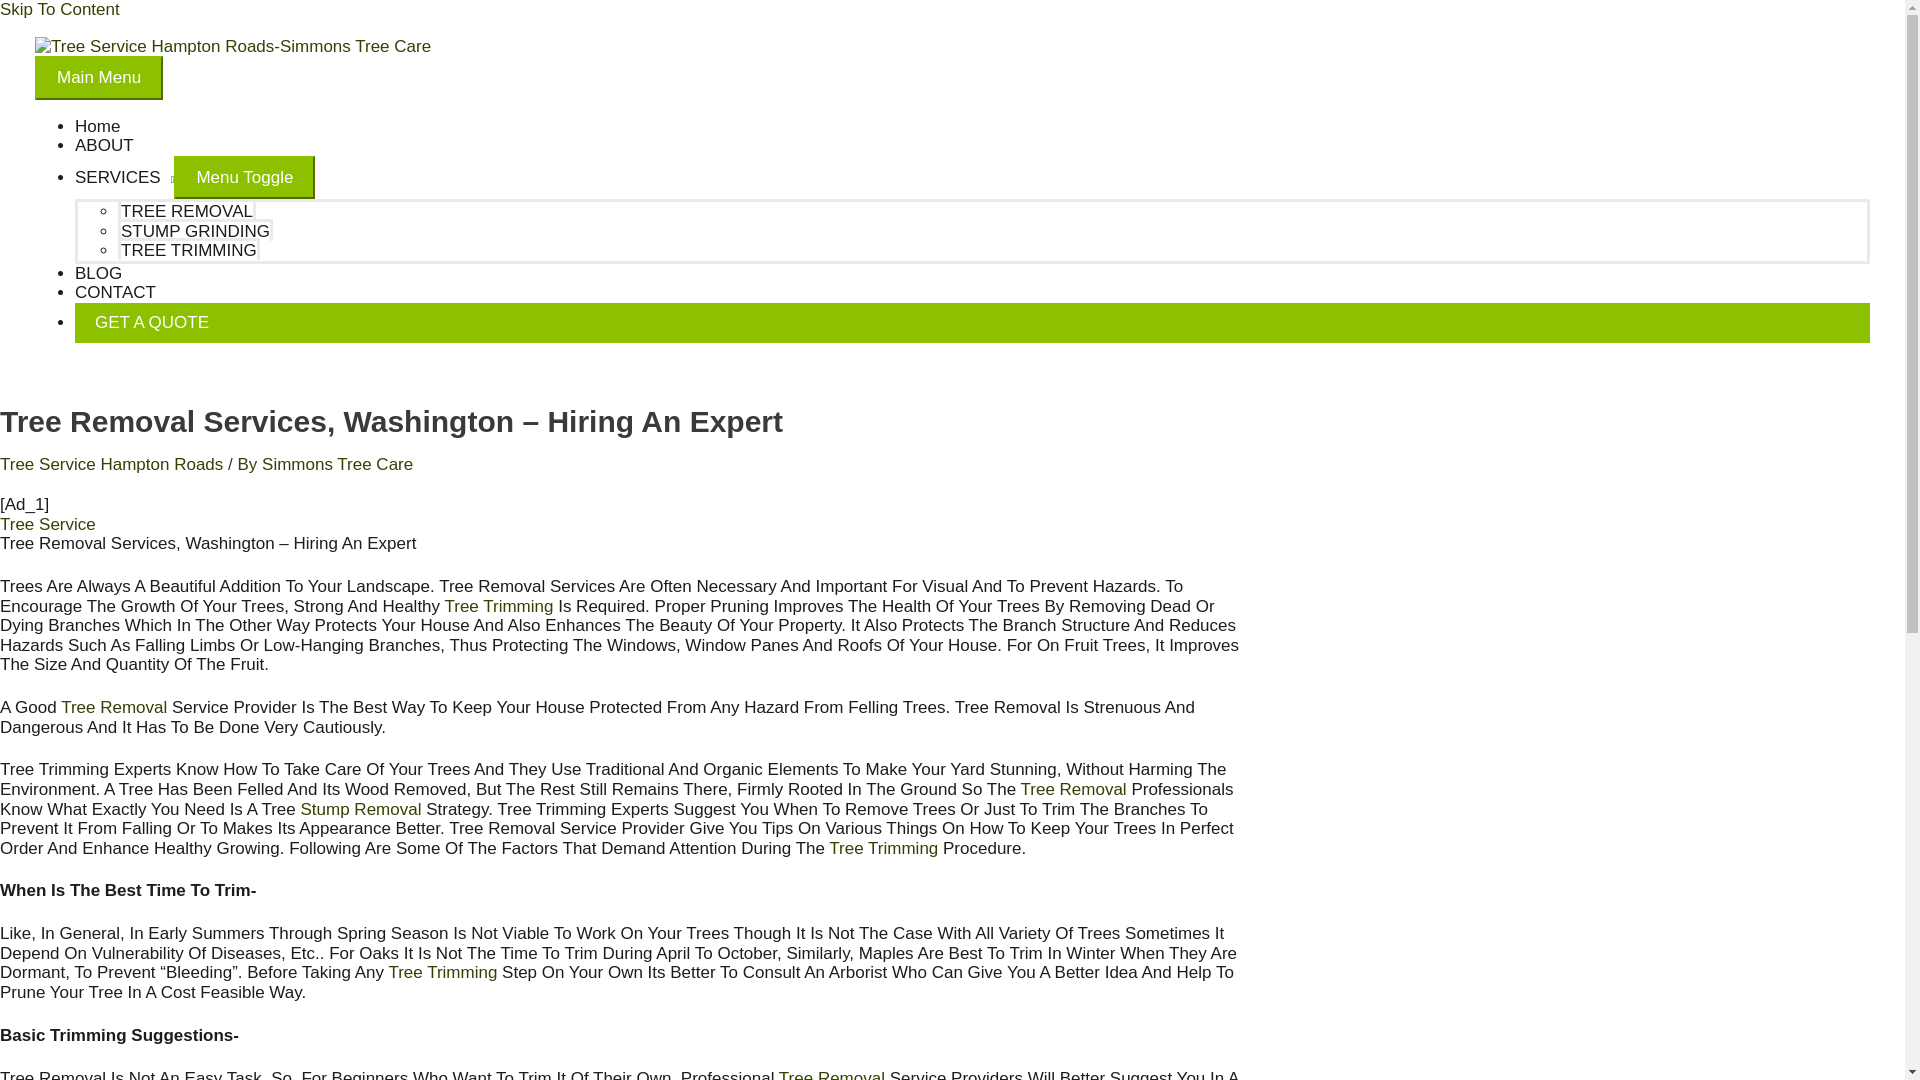 The width and height of the screenshot is (1920, 1080). What do you see at coordinates (124, 177) in the screenshot?
I see `SERVICES` at bounding box center [124, 177].